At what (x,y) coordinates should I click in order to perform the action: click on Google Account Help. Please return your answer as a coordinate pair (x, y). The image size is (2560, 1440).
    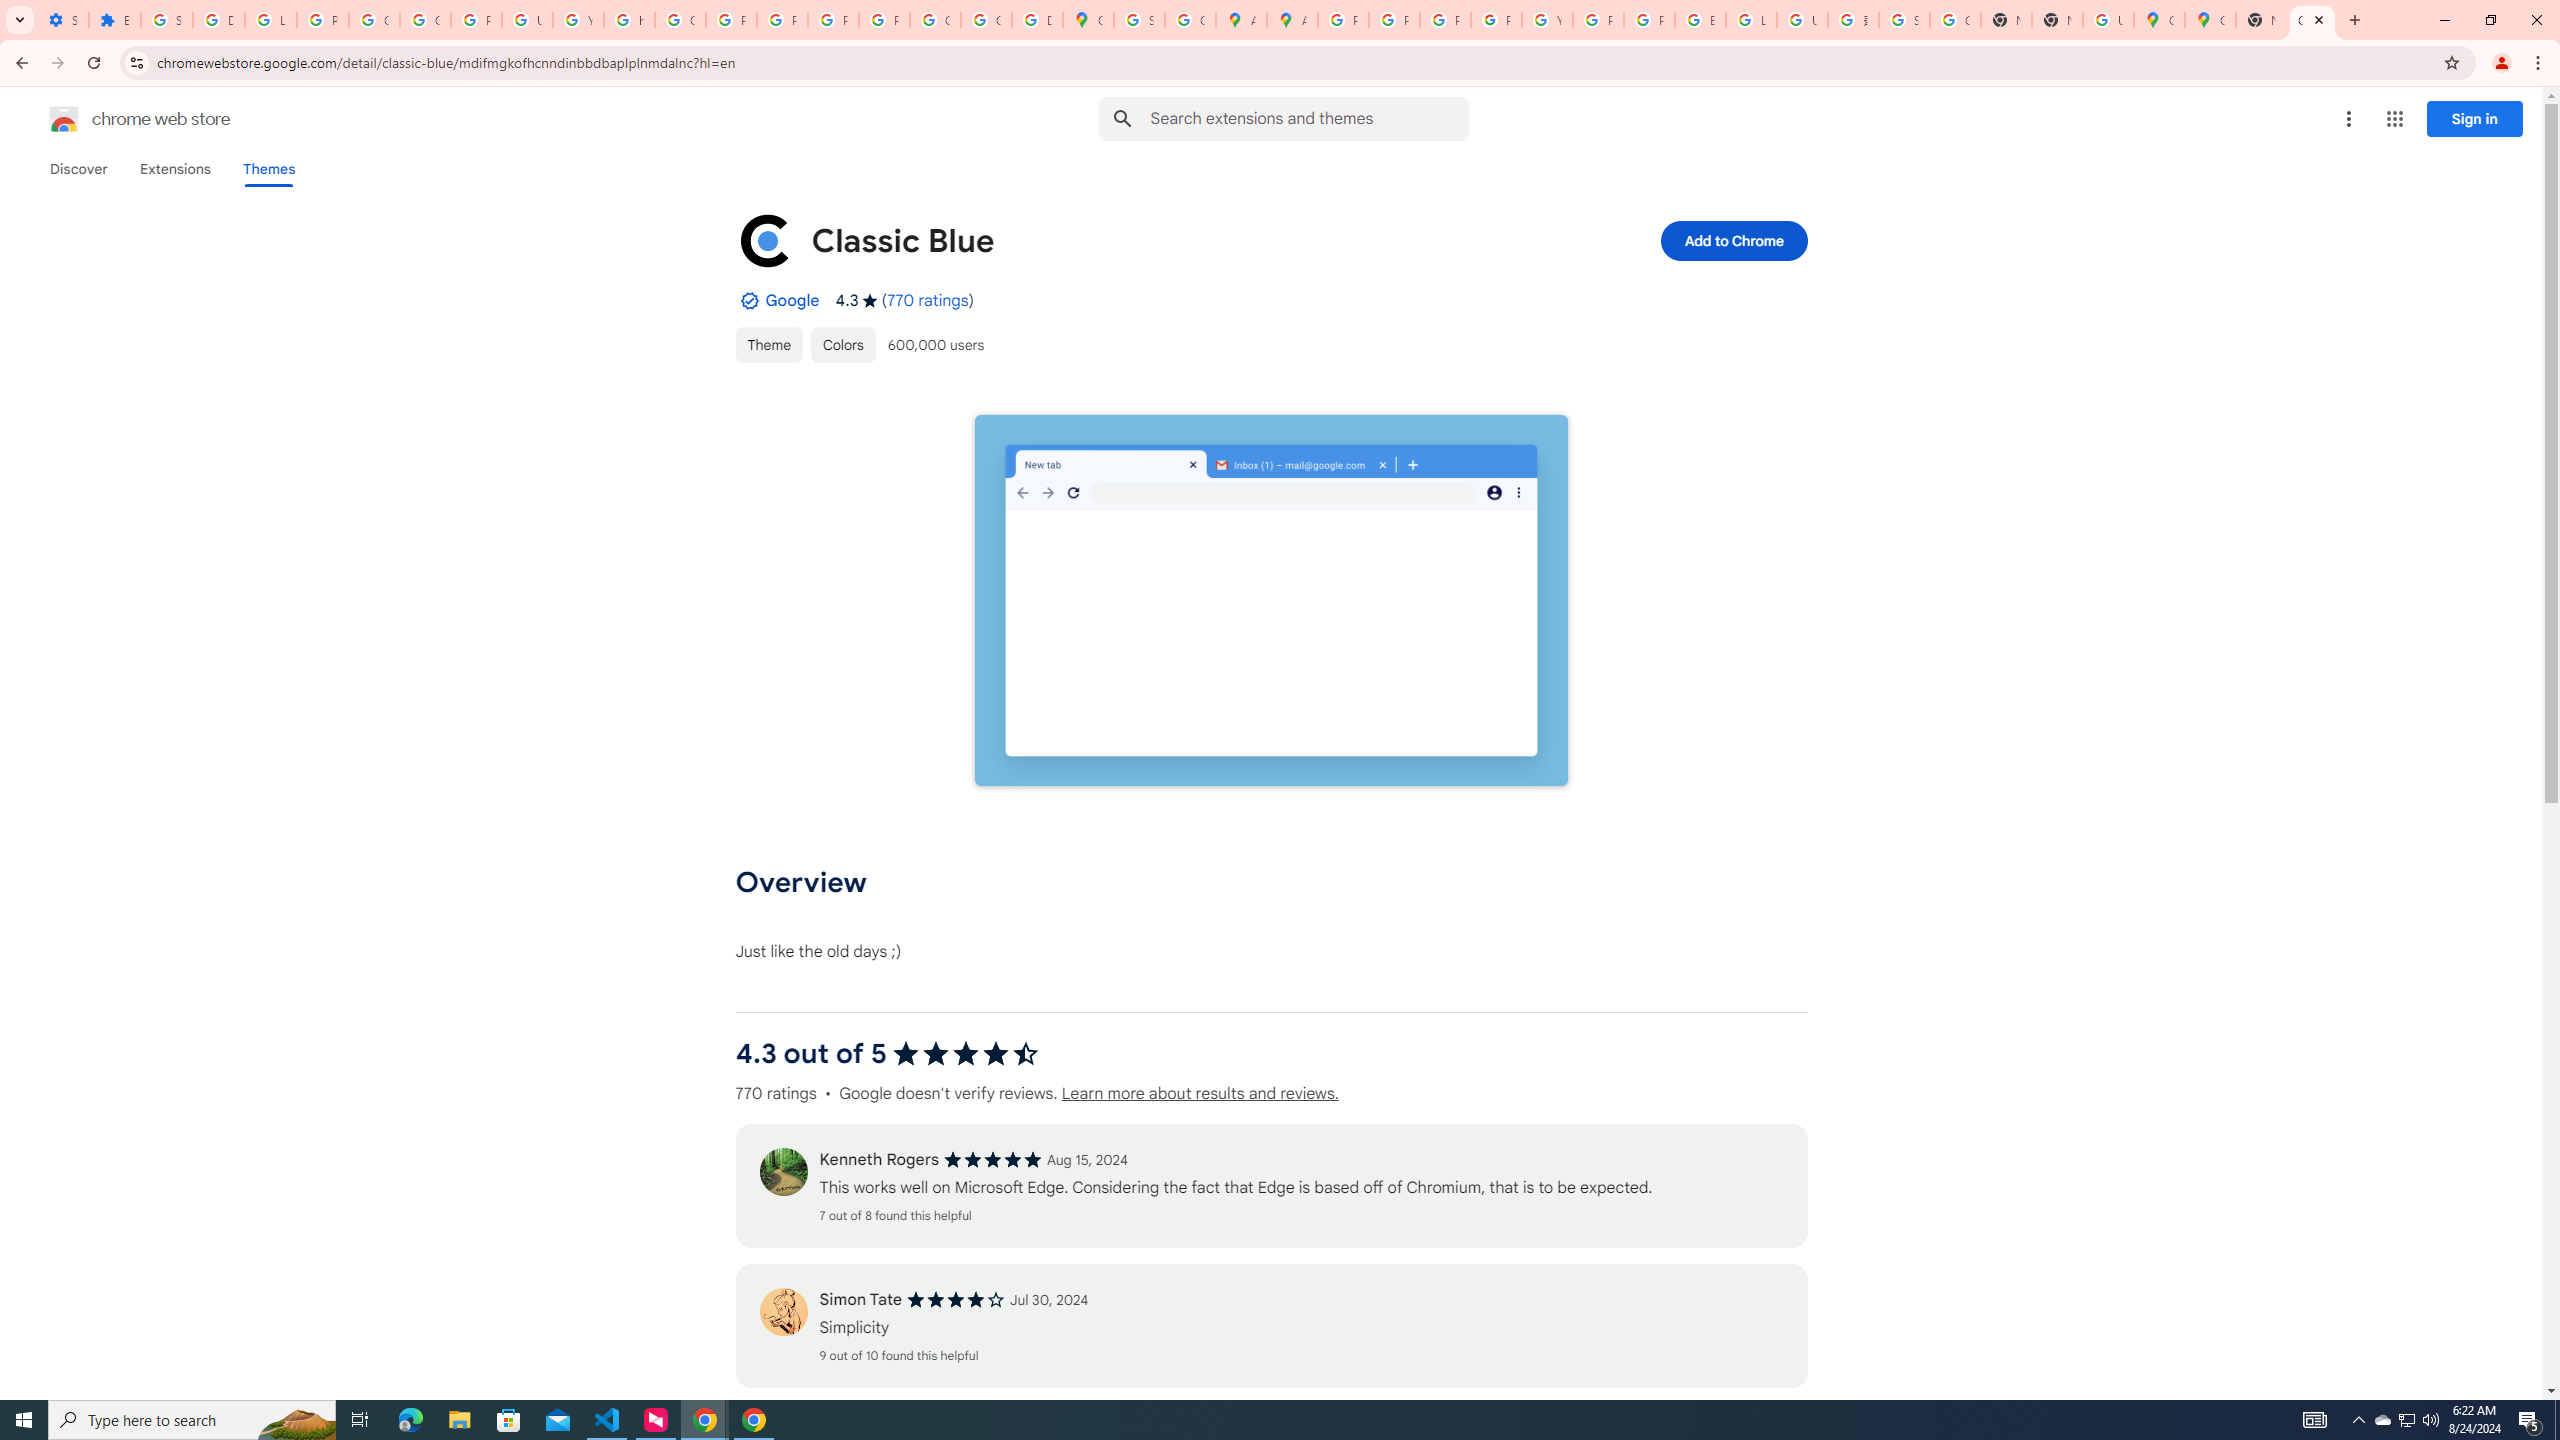
    Looking at the image, I should click on (374, 20).